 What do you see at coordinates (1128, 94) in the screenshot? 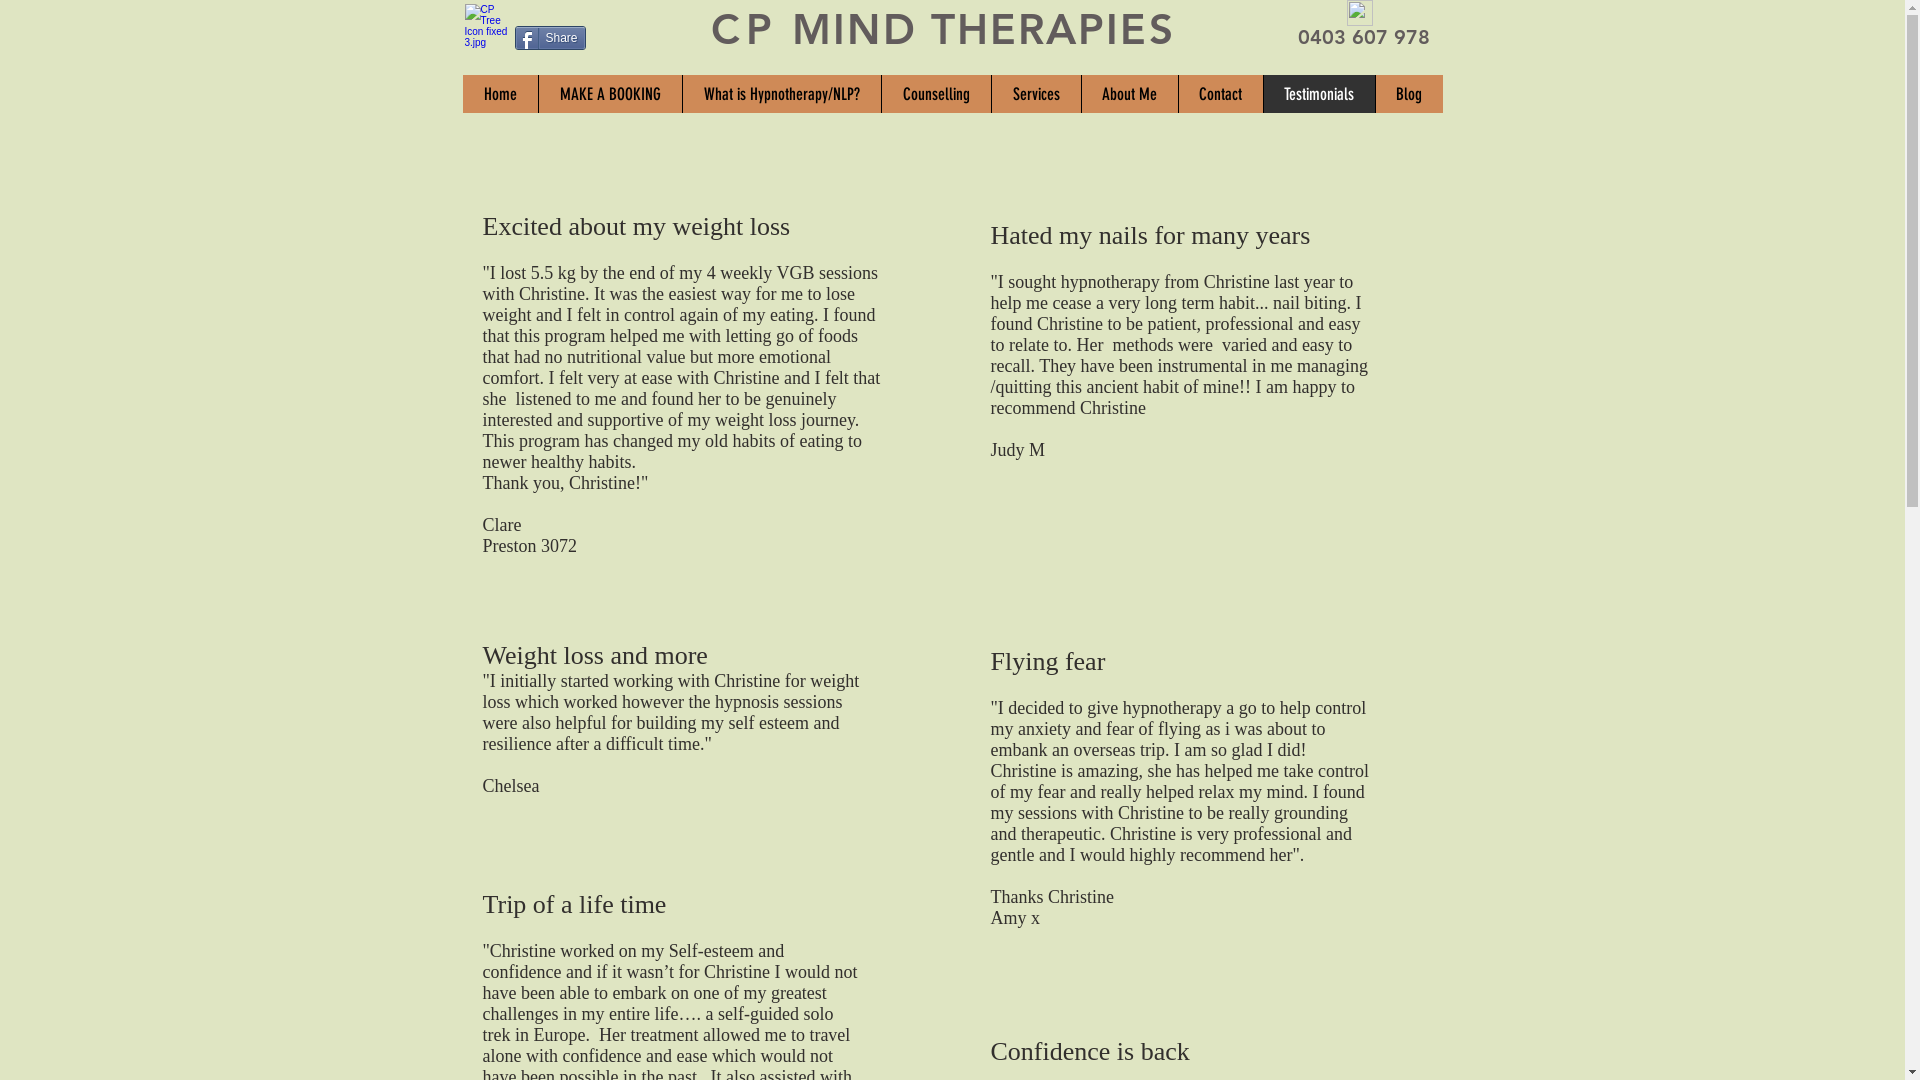
I see `About Me` at bounding box center [1128, 94].